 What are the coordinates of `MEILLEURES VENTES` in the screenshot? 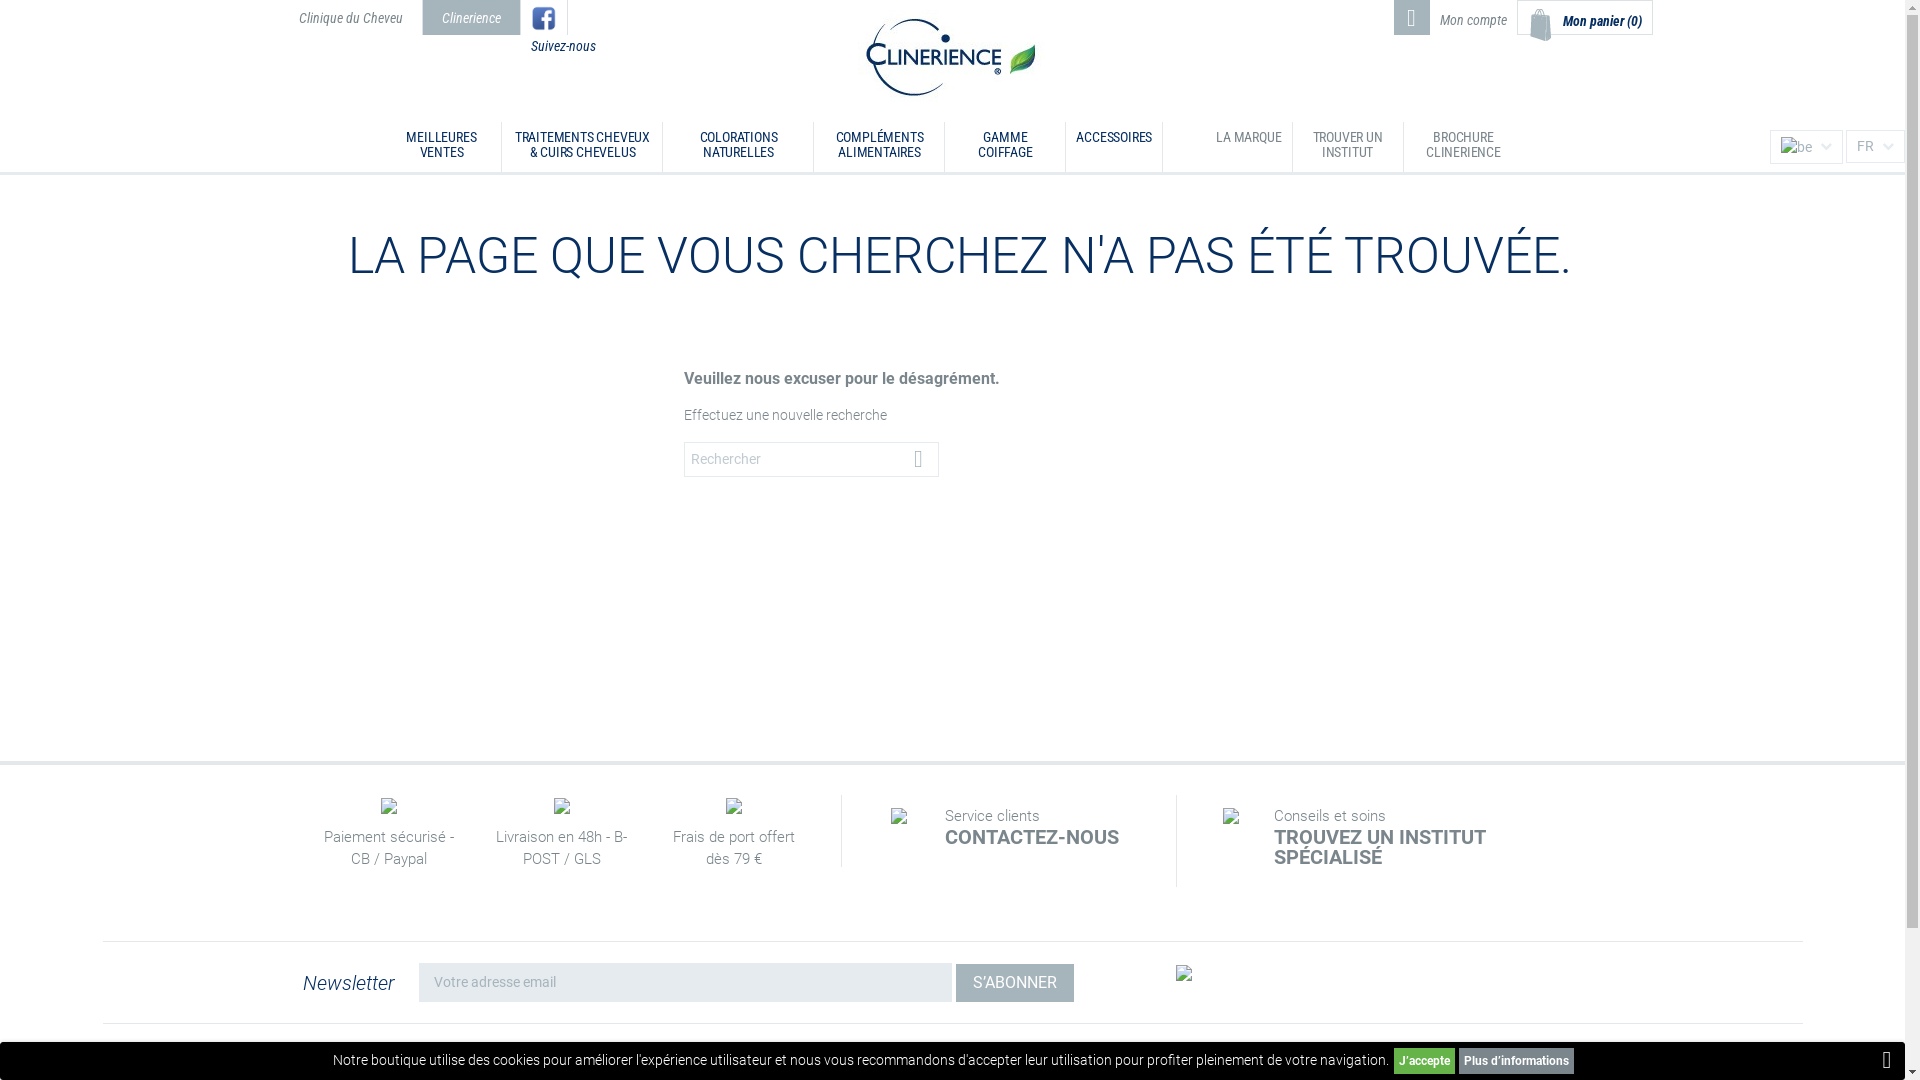 It's located at (441, 147).